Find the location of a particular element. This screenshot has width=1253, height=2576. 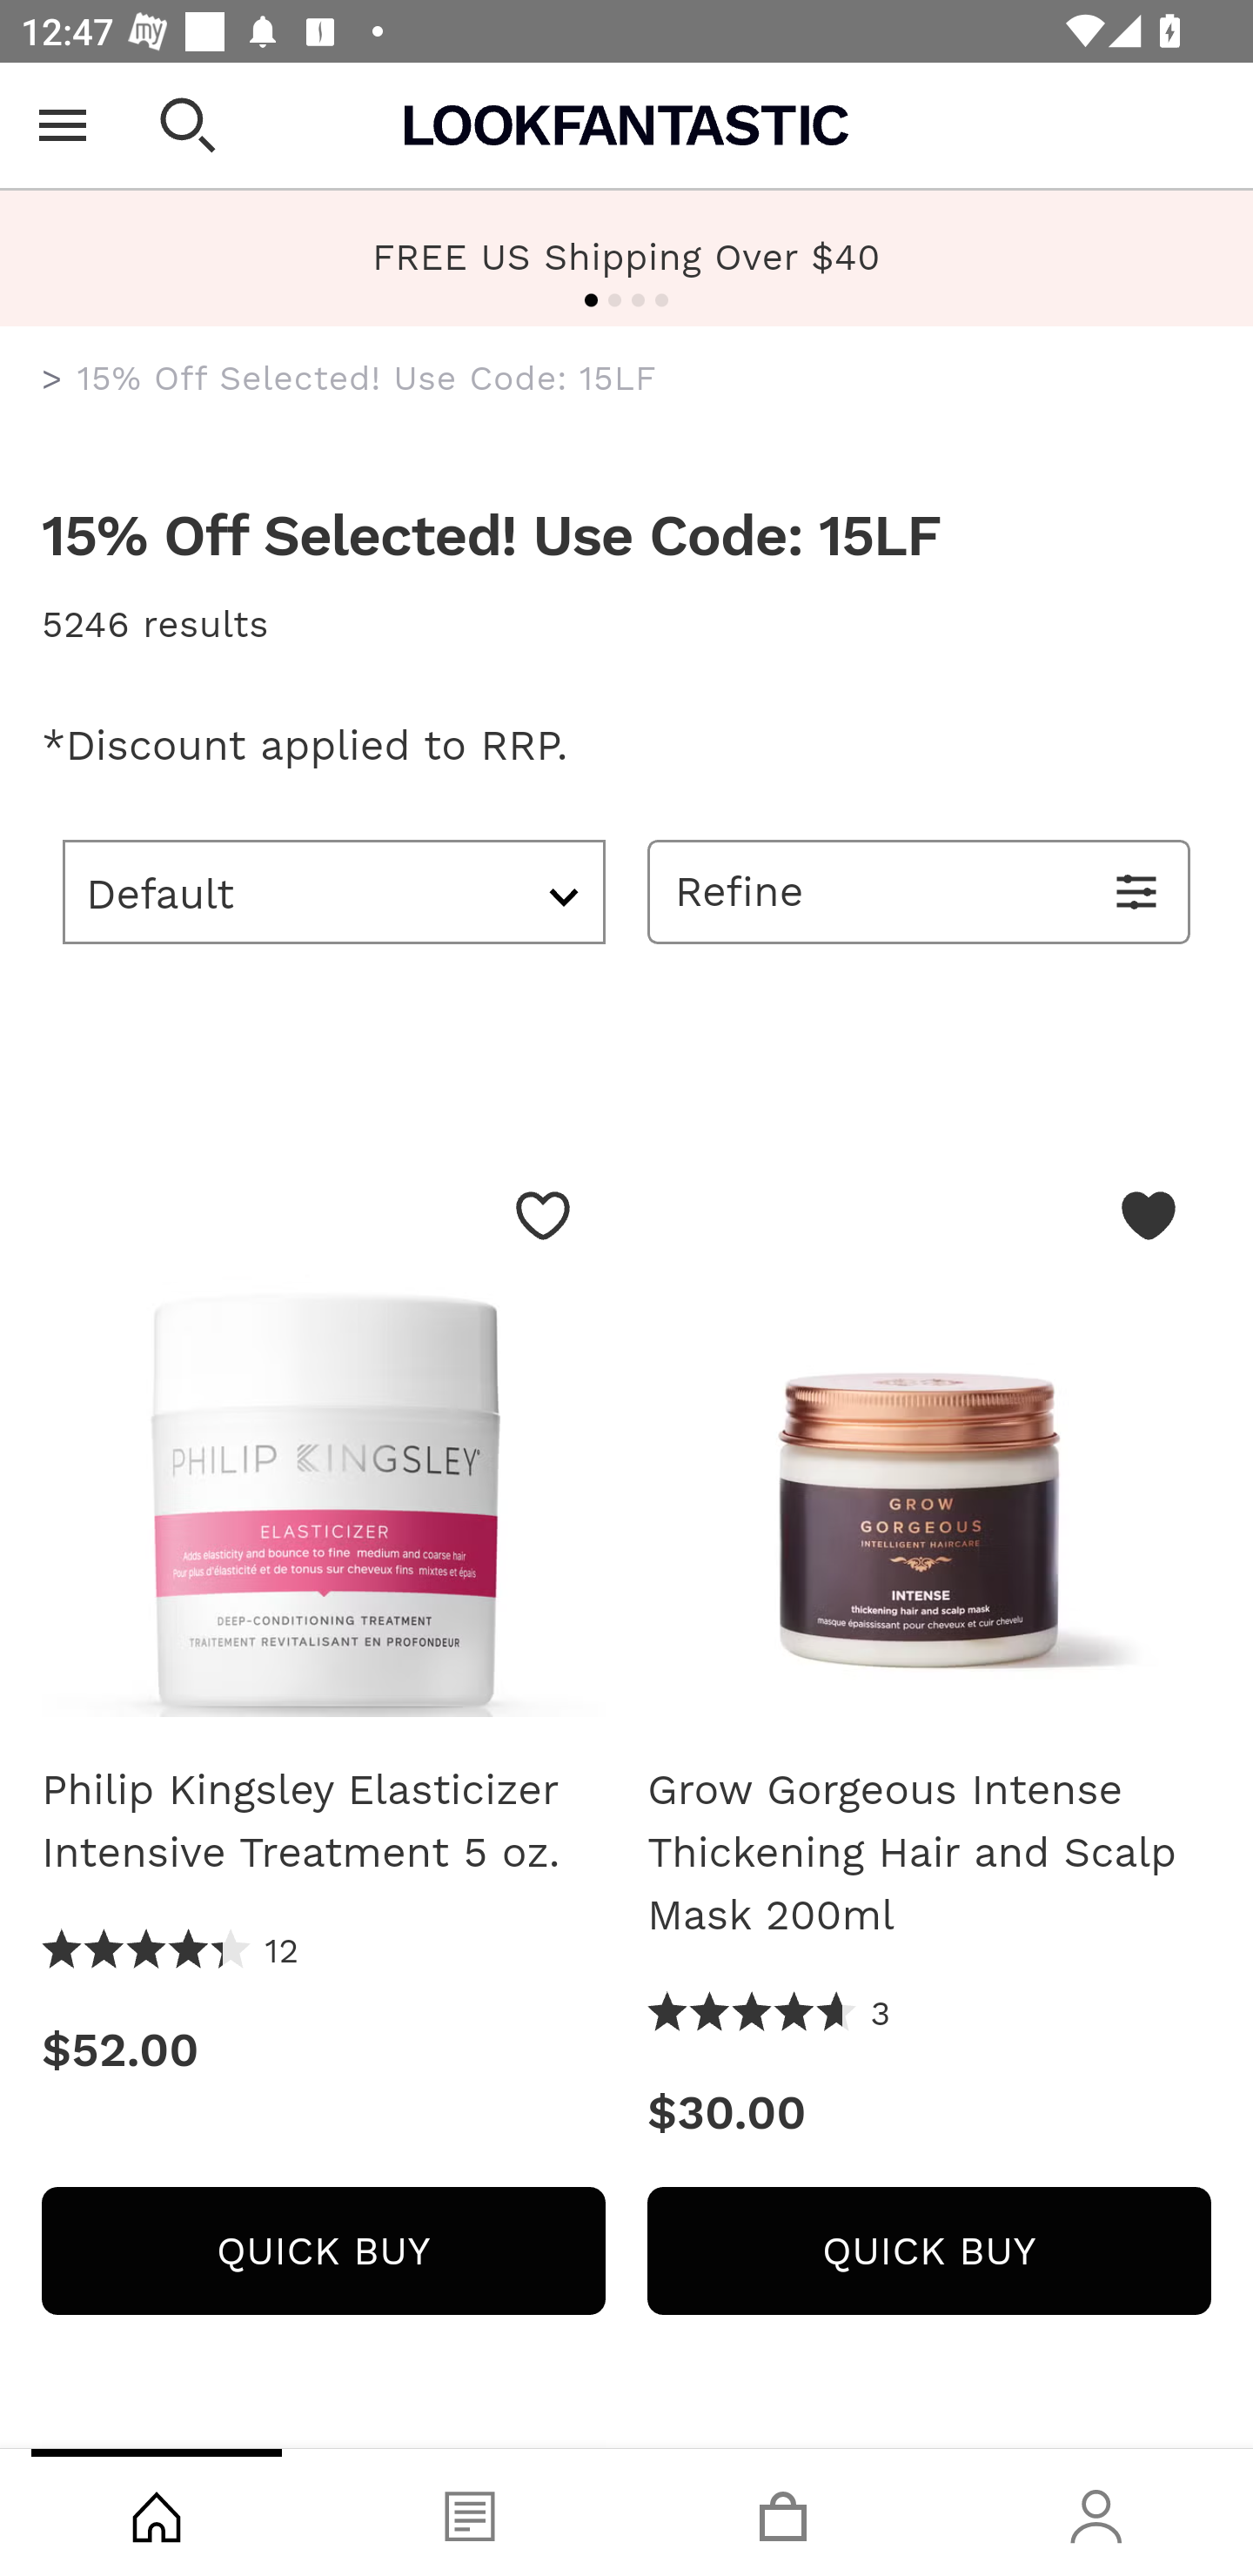

Open Menu is located at coordinates (63, 125).